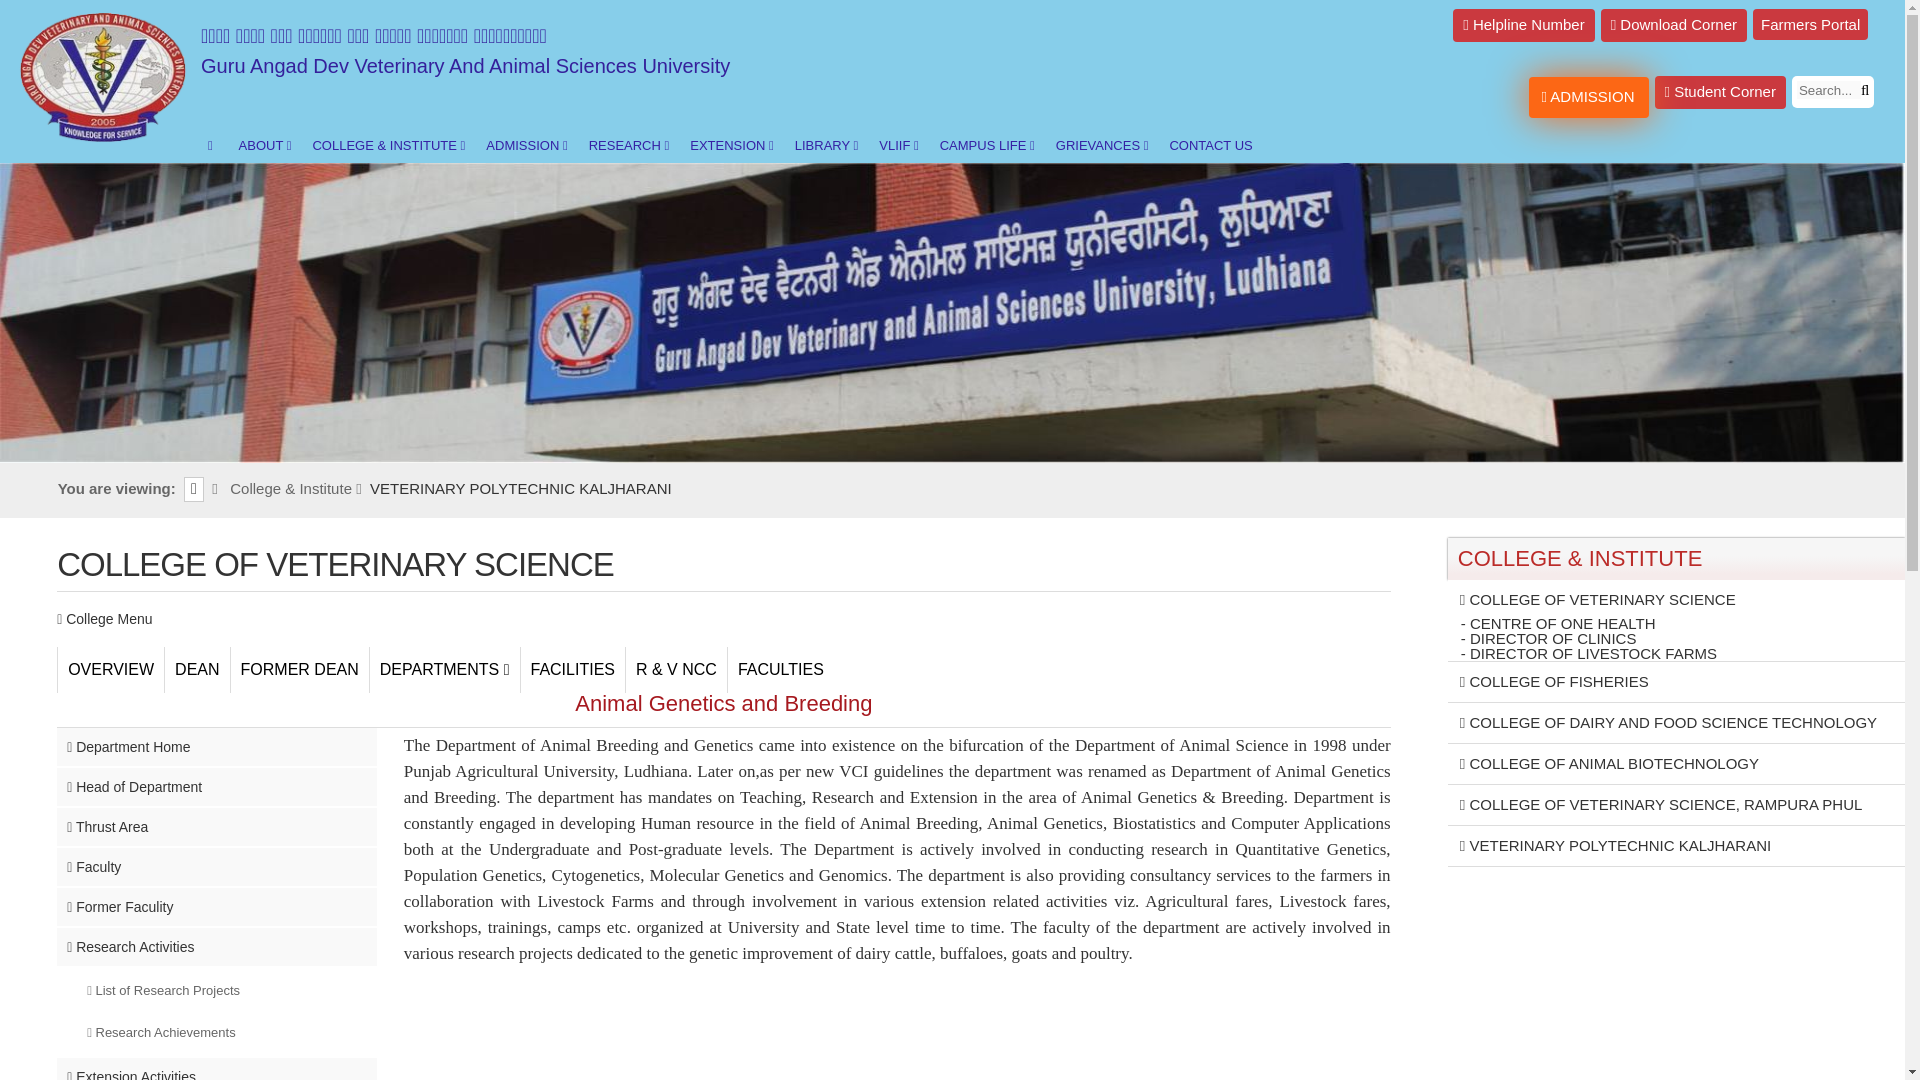  What do you see at coordinates (262, 146) in the screenshot?
I see `ABOUT` at bounding box center [262, 146].